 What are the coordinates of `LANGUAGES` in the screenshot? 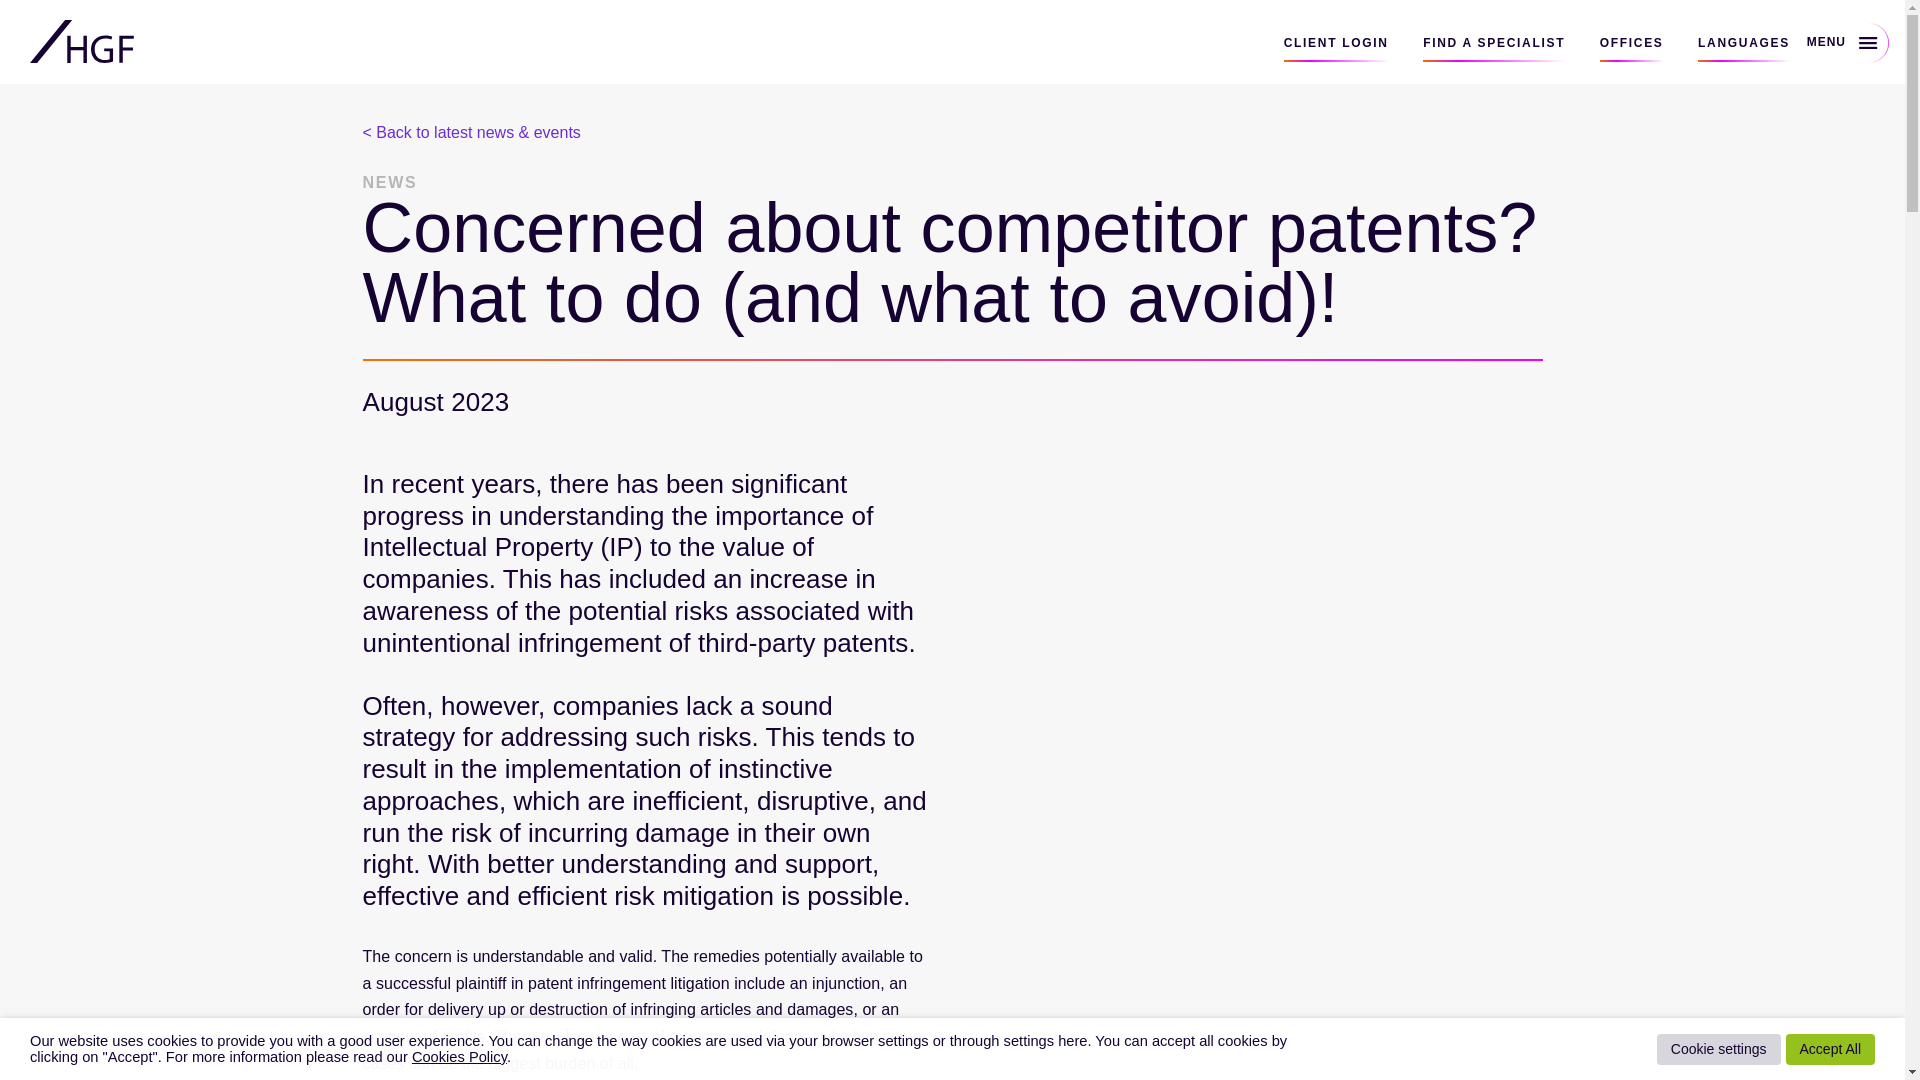 It's located at (1743, 48).